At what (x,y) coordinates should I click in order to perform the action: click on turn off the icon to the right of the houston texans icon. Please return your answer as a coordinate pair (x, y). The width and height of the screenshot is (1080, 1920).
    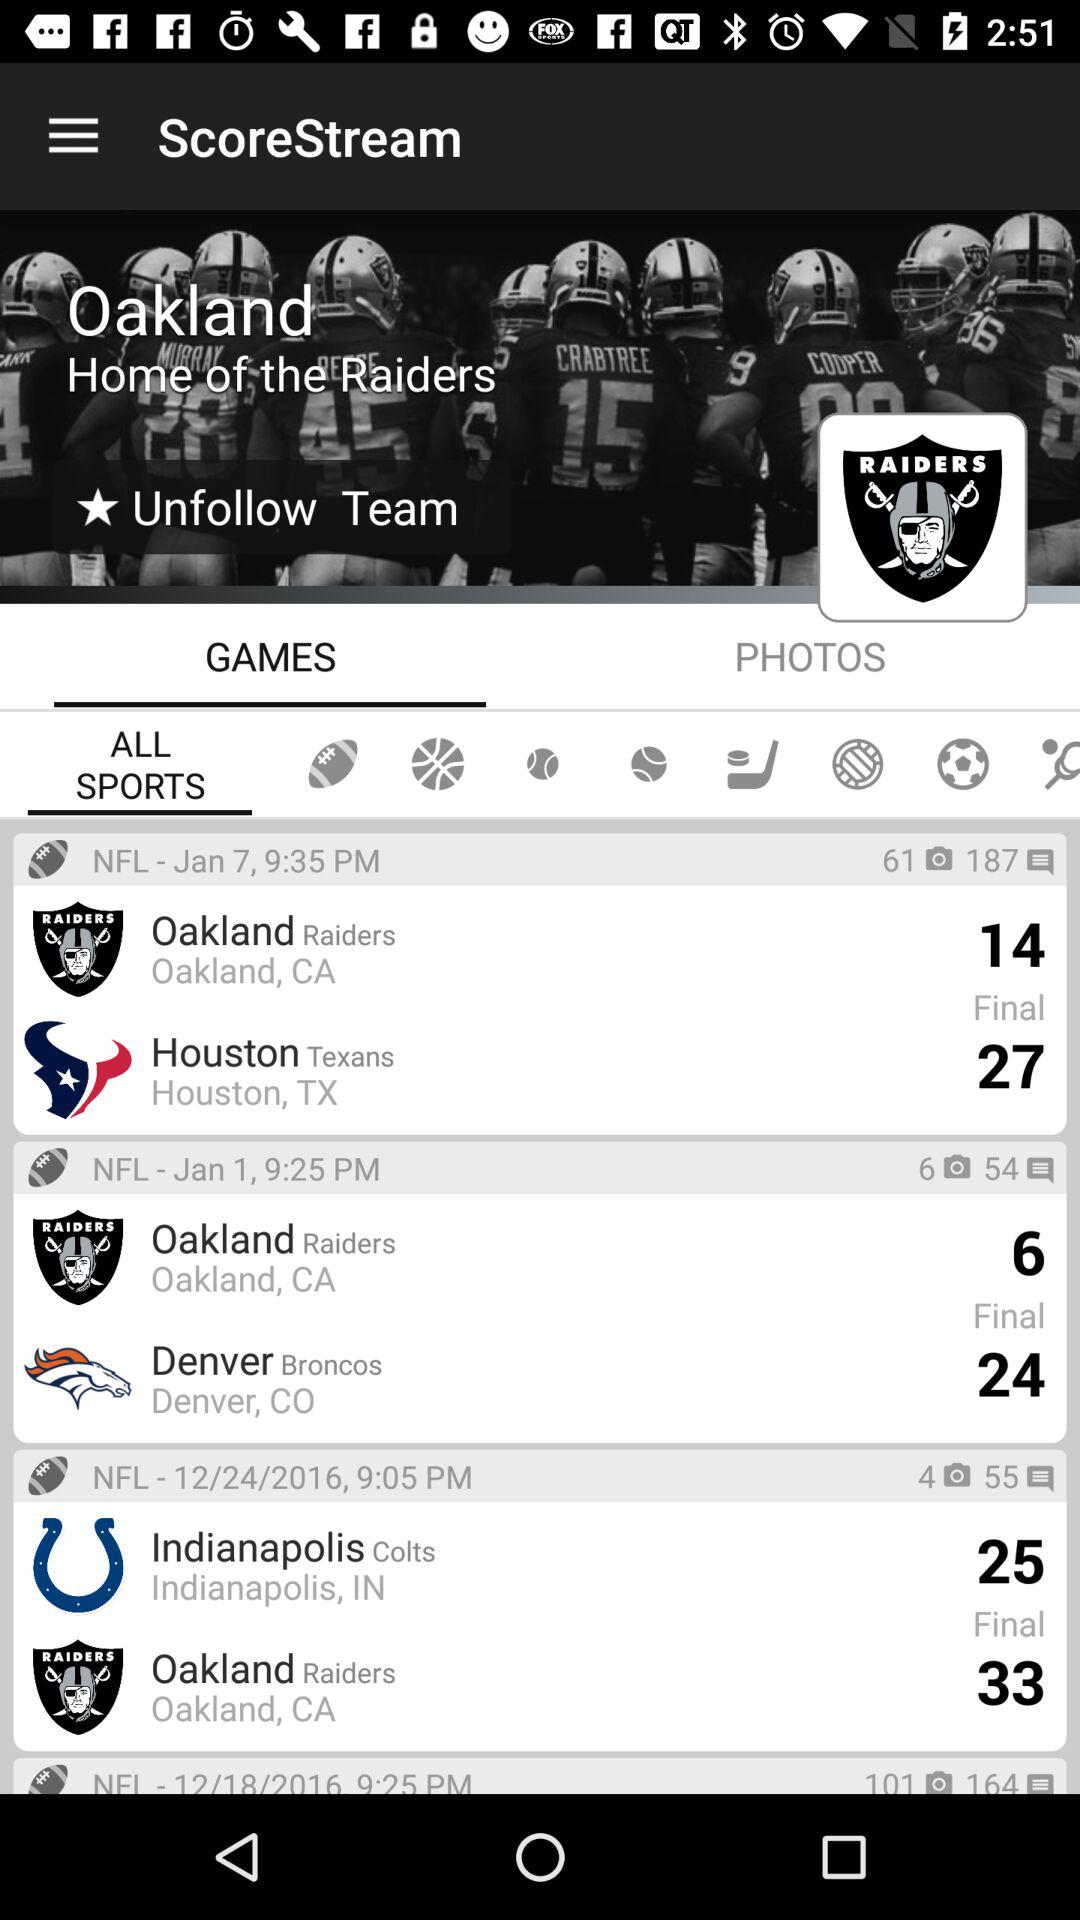
    Looking at the image, I should click on (1010, 1064).